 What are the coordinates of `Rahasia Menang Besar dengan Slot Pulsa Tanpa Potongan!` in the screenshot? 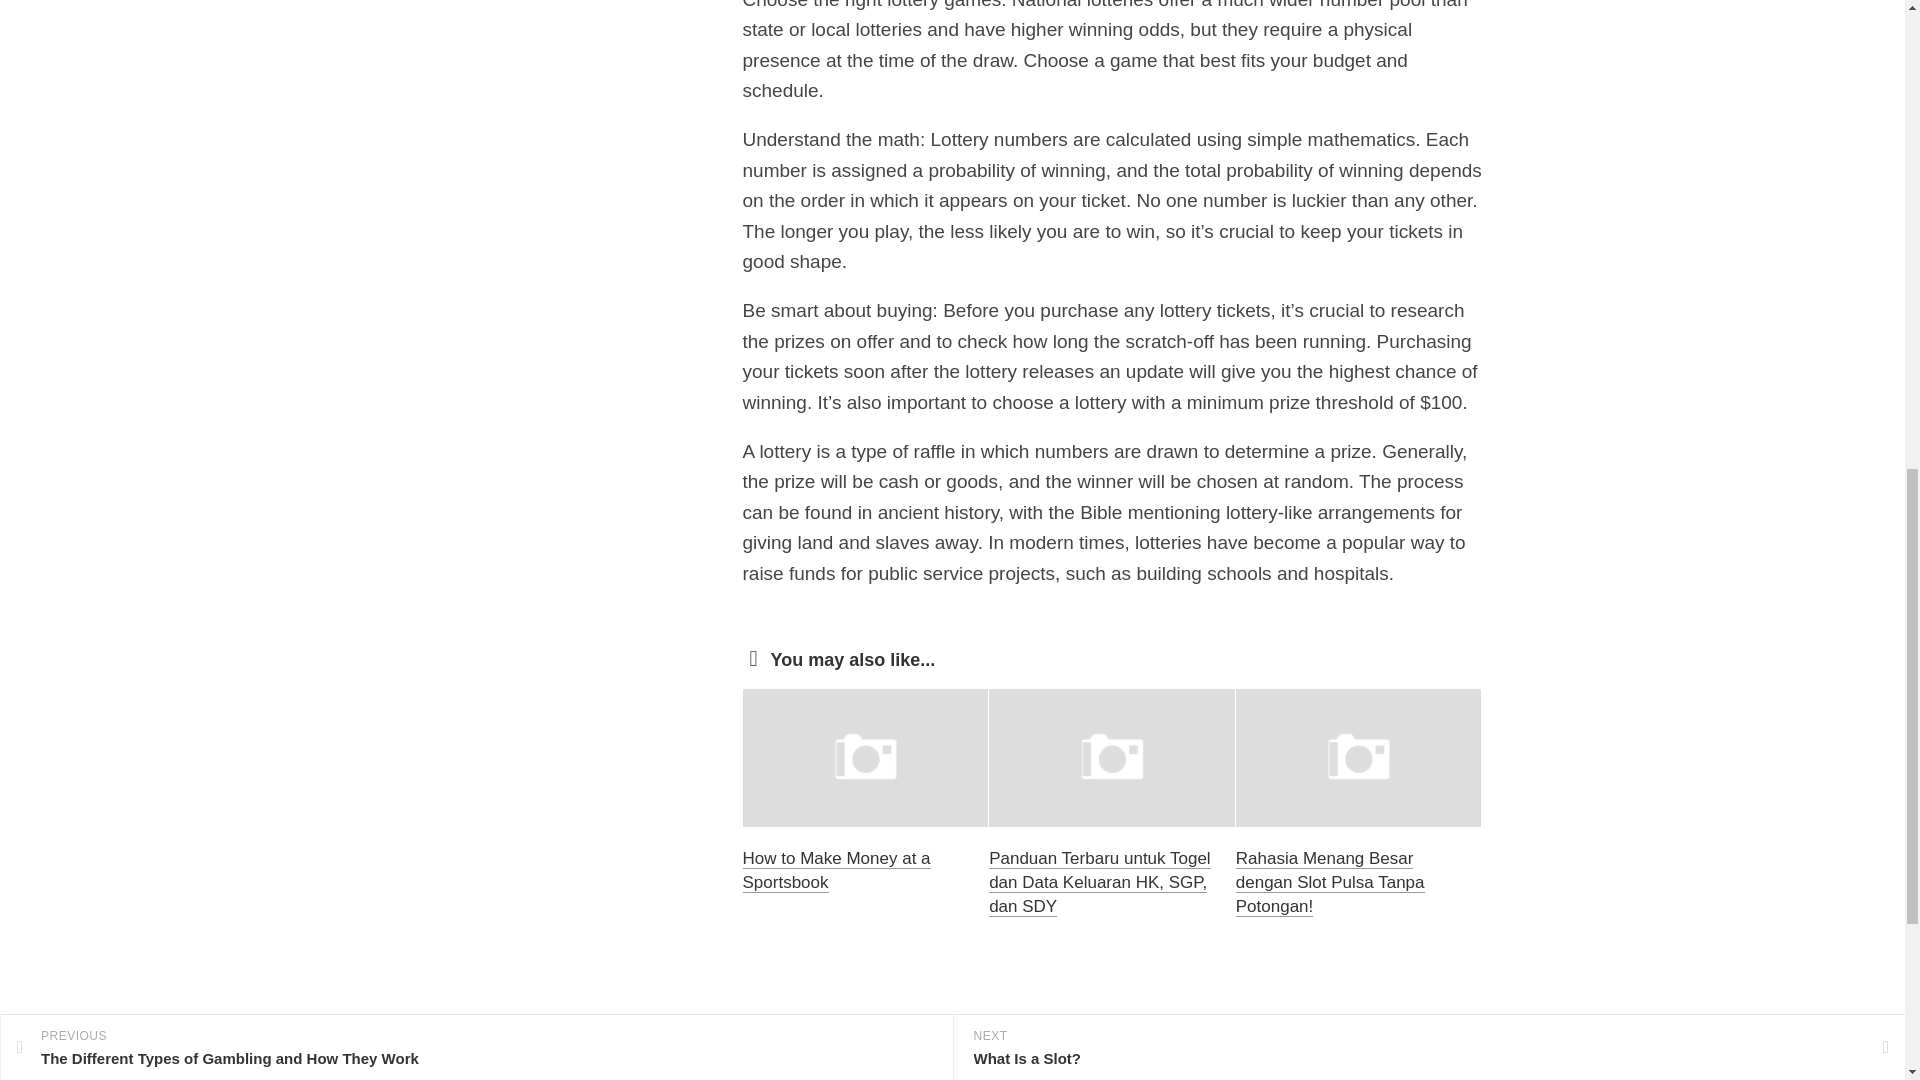 It's located at (1330, 882).